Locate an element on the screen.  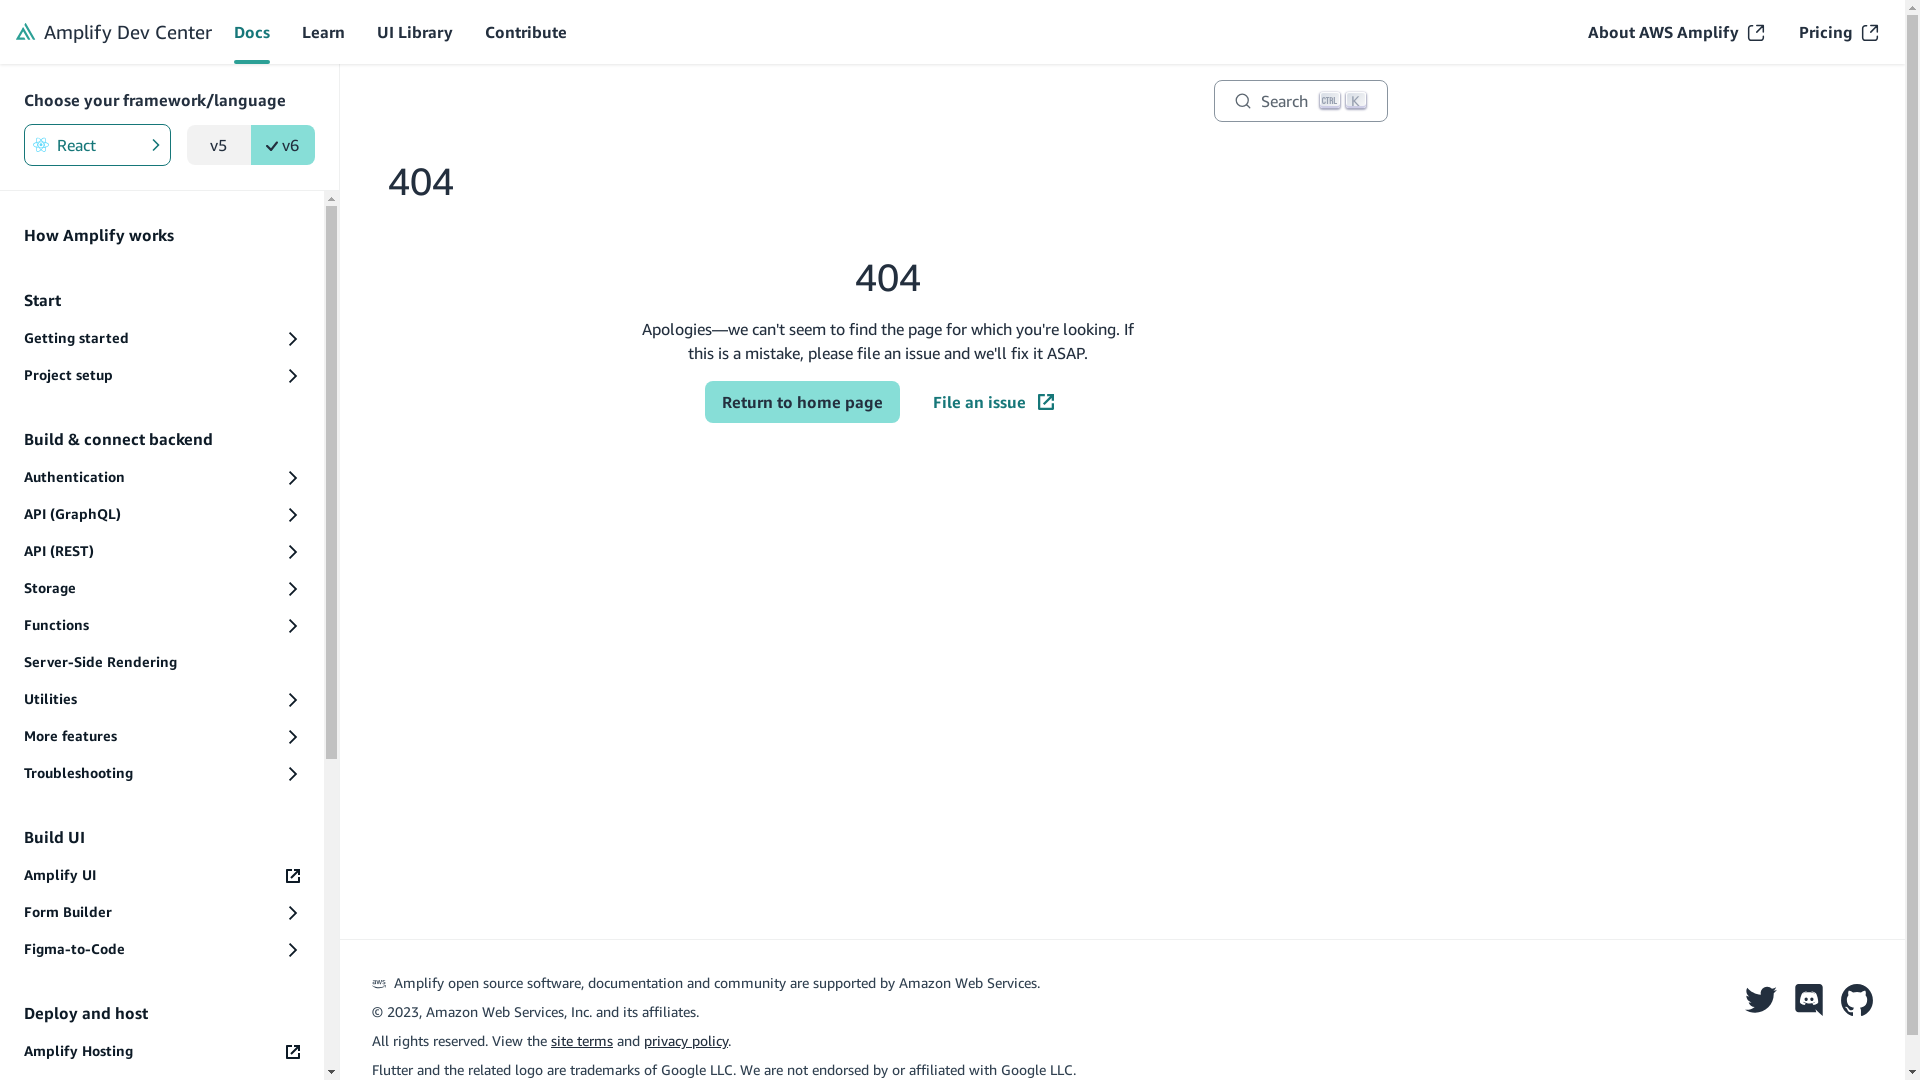
Amplify UI is located at coordinates (162, 875).